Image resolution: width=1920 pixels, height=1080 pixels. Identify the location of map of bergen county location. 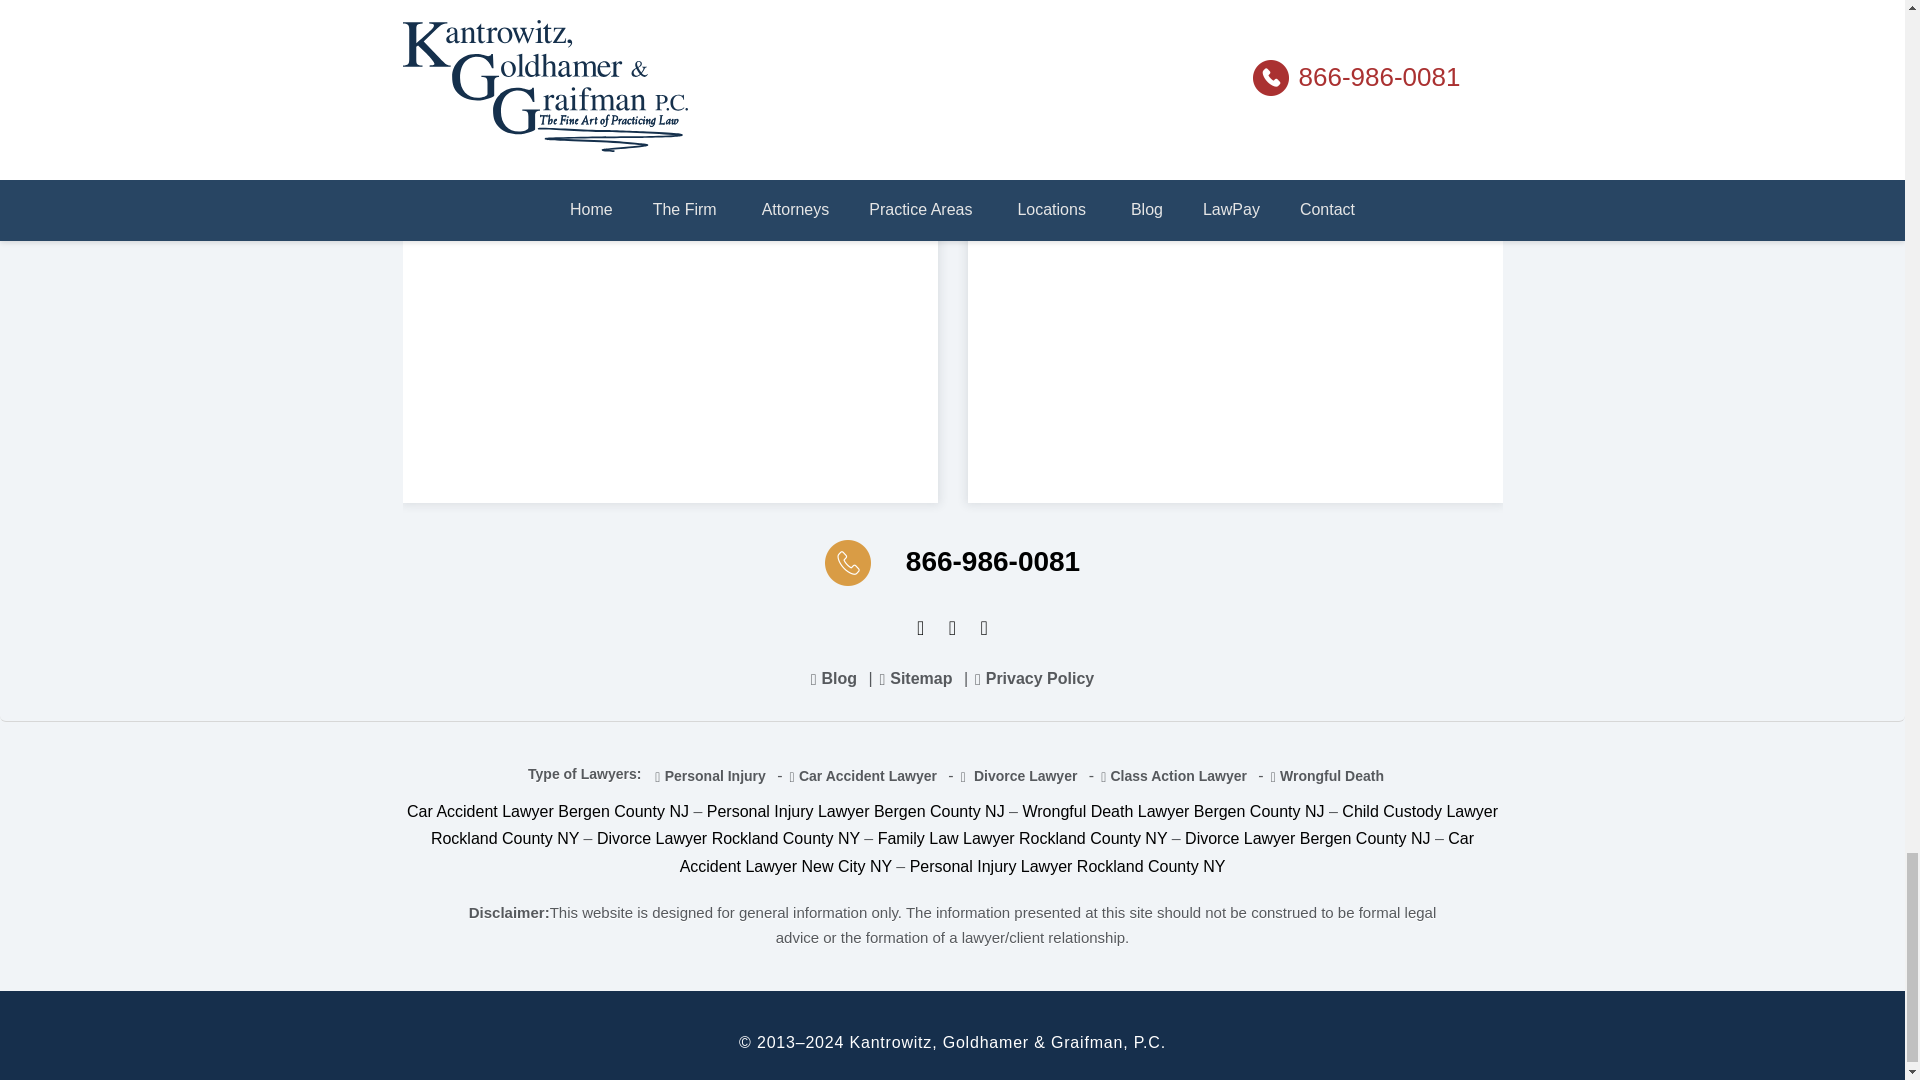
(1235, 239).